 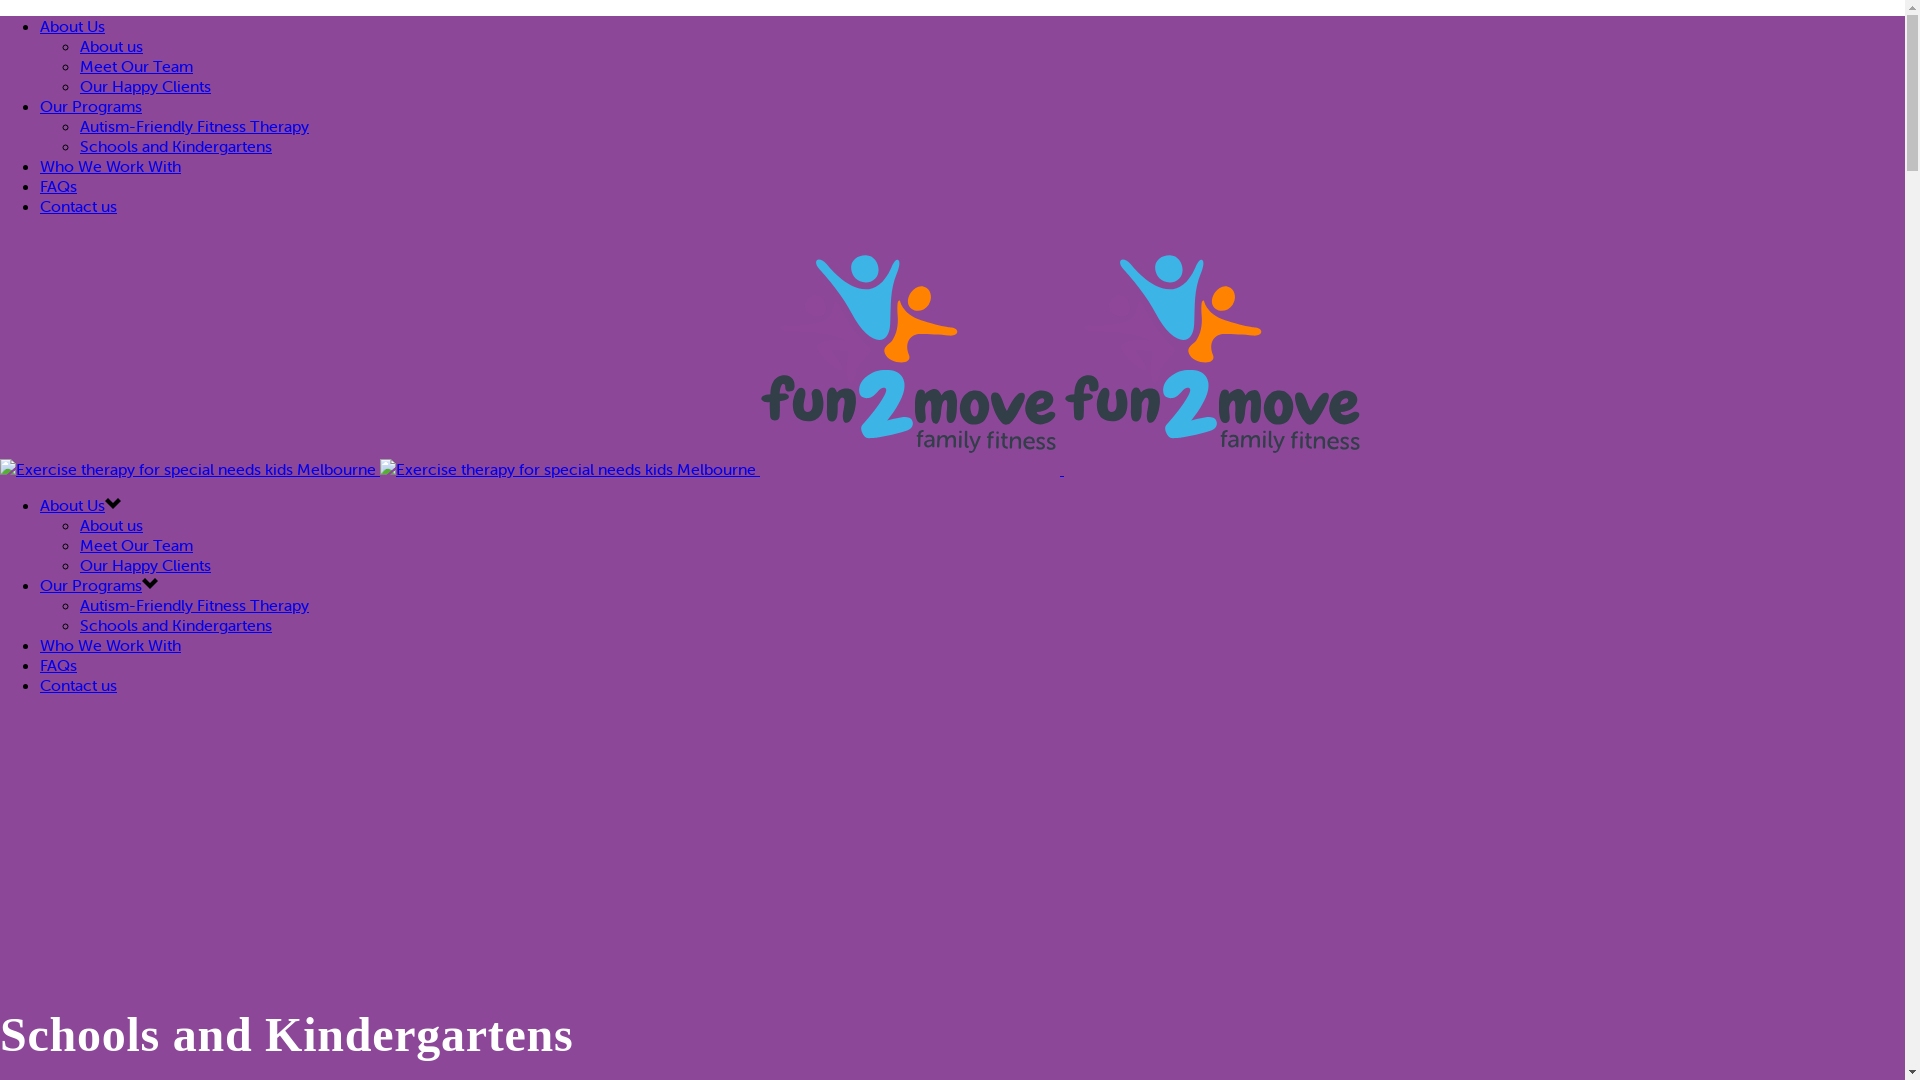 I want to click on Exercise therapy for special needs kids Melbourne, so click(x=568, y=469).